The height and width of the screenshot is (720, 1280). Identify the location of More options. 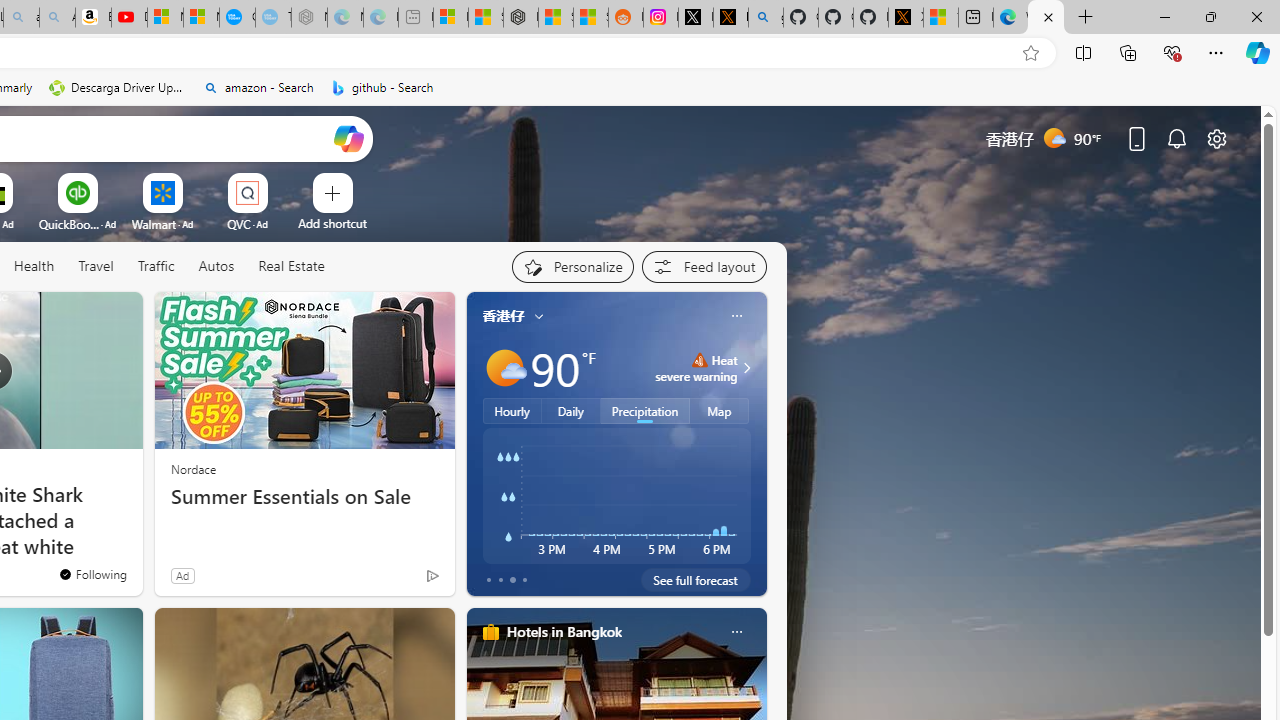
(736, 631).